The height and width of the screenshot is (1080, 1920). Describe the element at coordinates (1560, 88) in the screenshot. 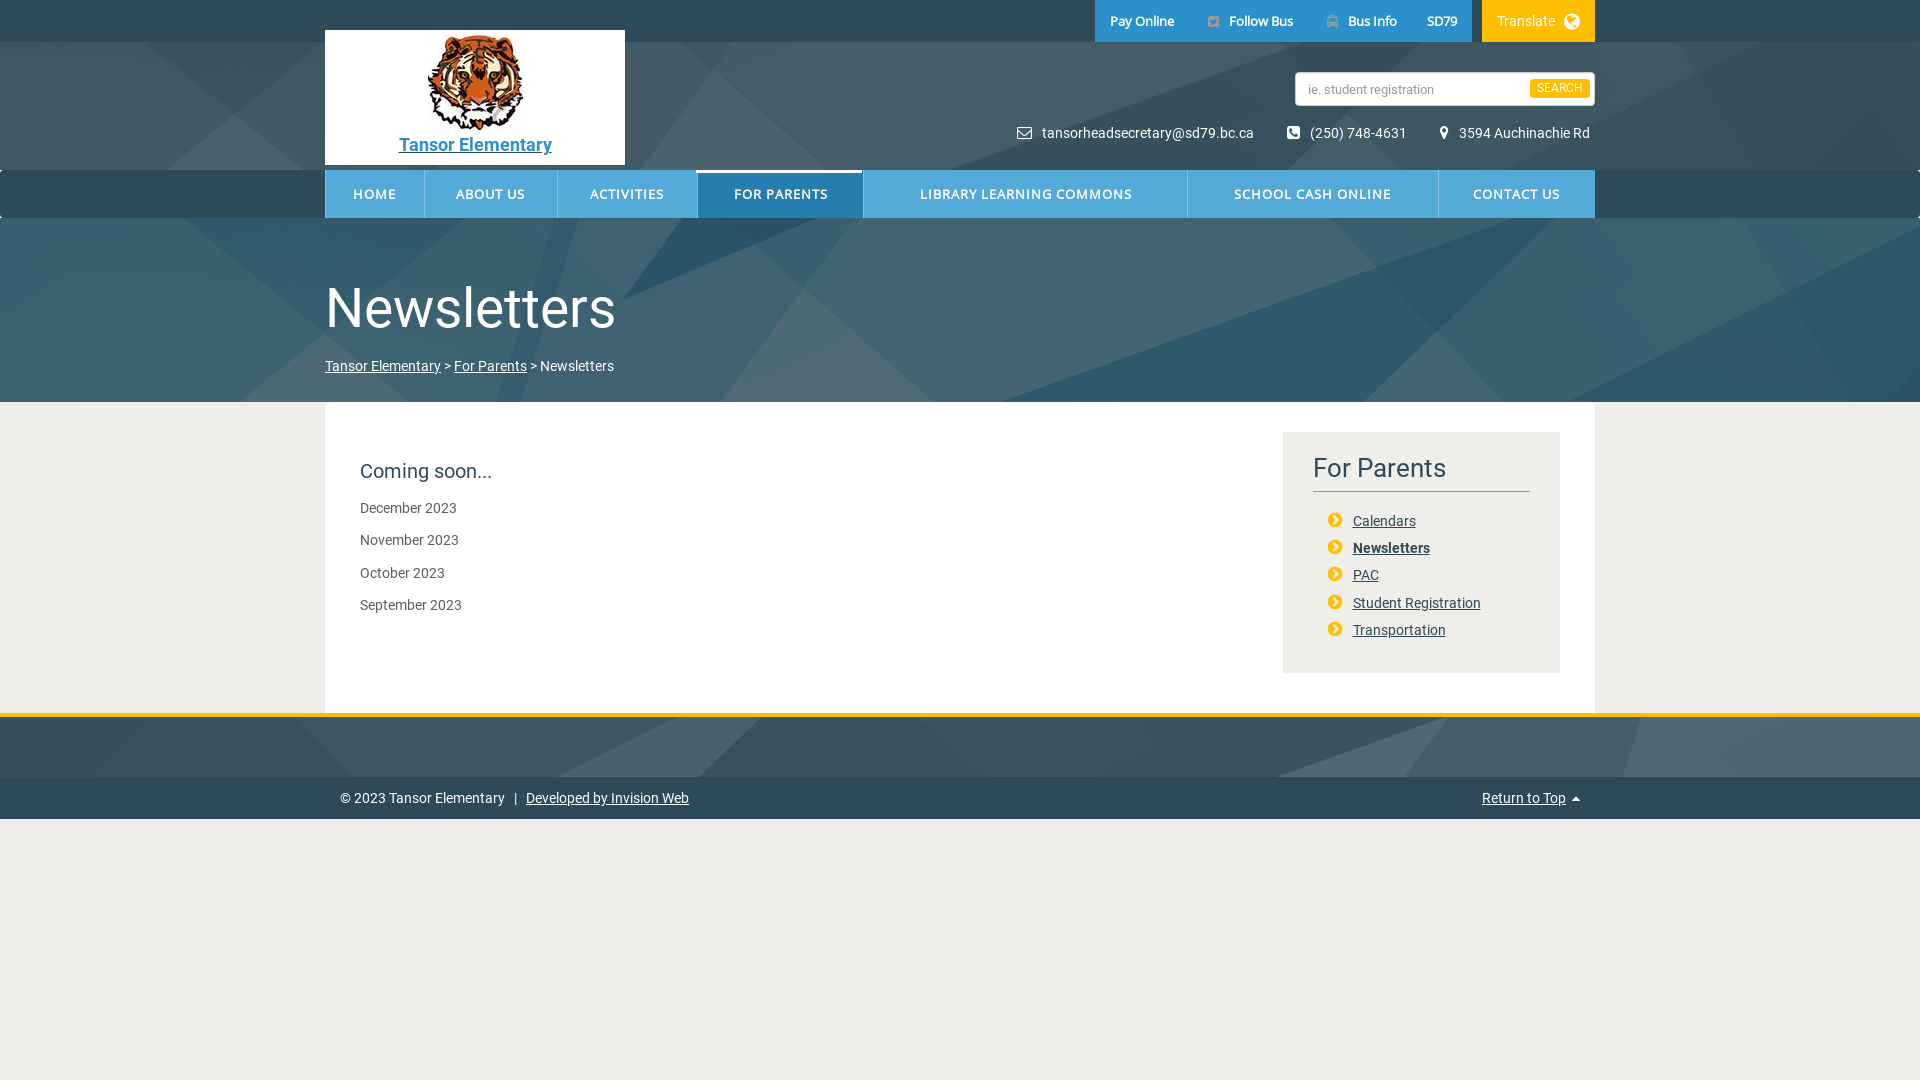

I see `SEARCH` at that location.